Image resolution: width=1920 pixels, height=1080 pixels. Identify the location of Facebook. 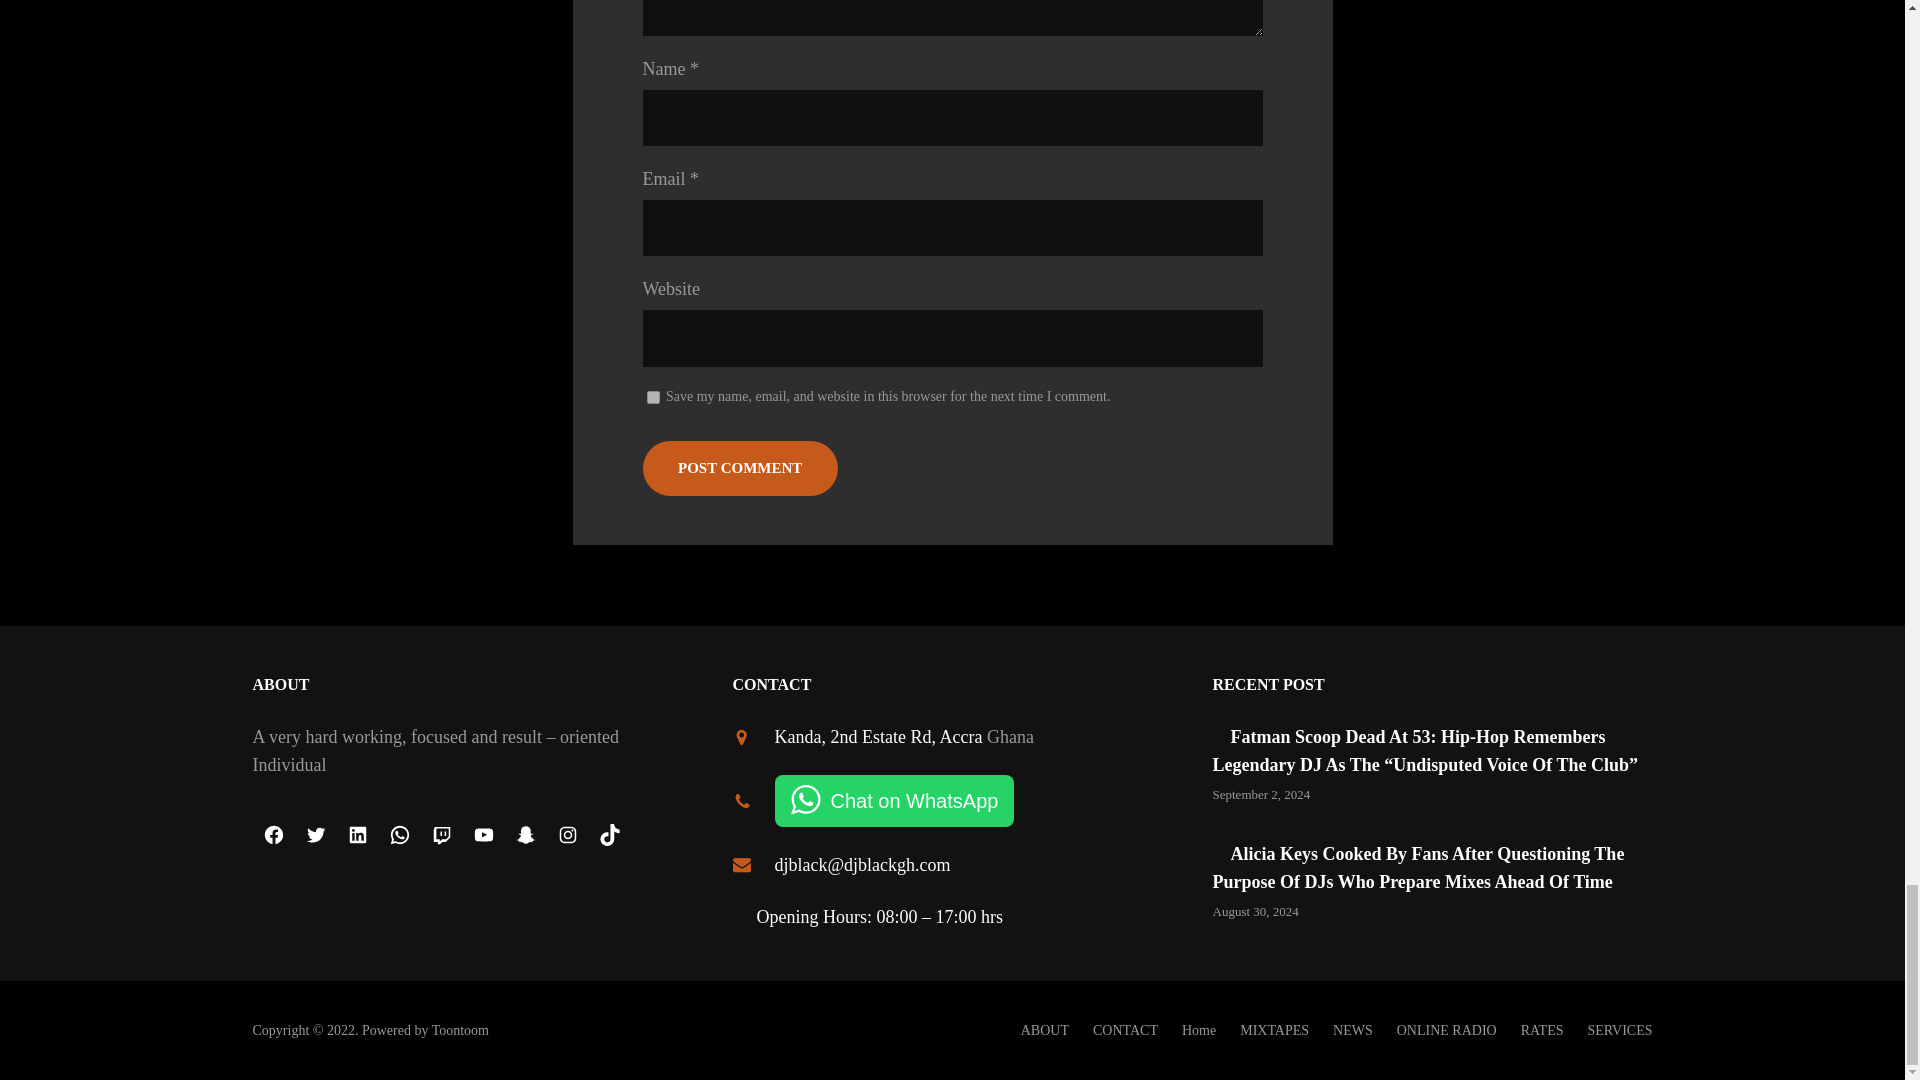
(272, 835).